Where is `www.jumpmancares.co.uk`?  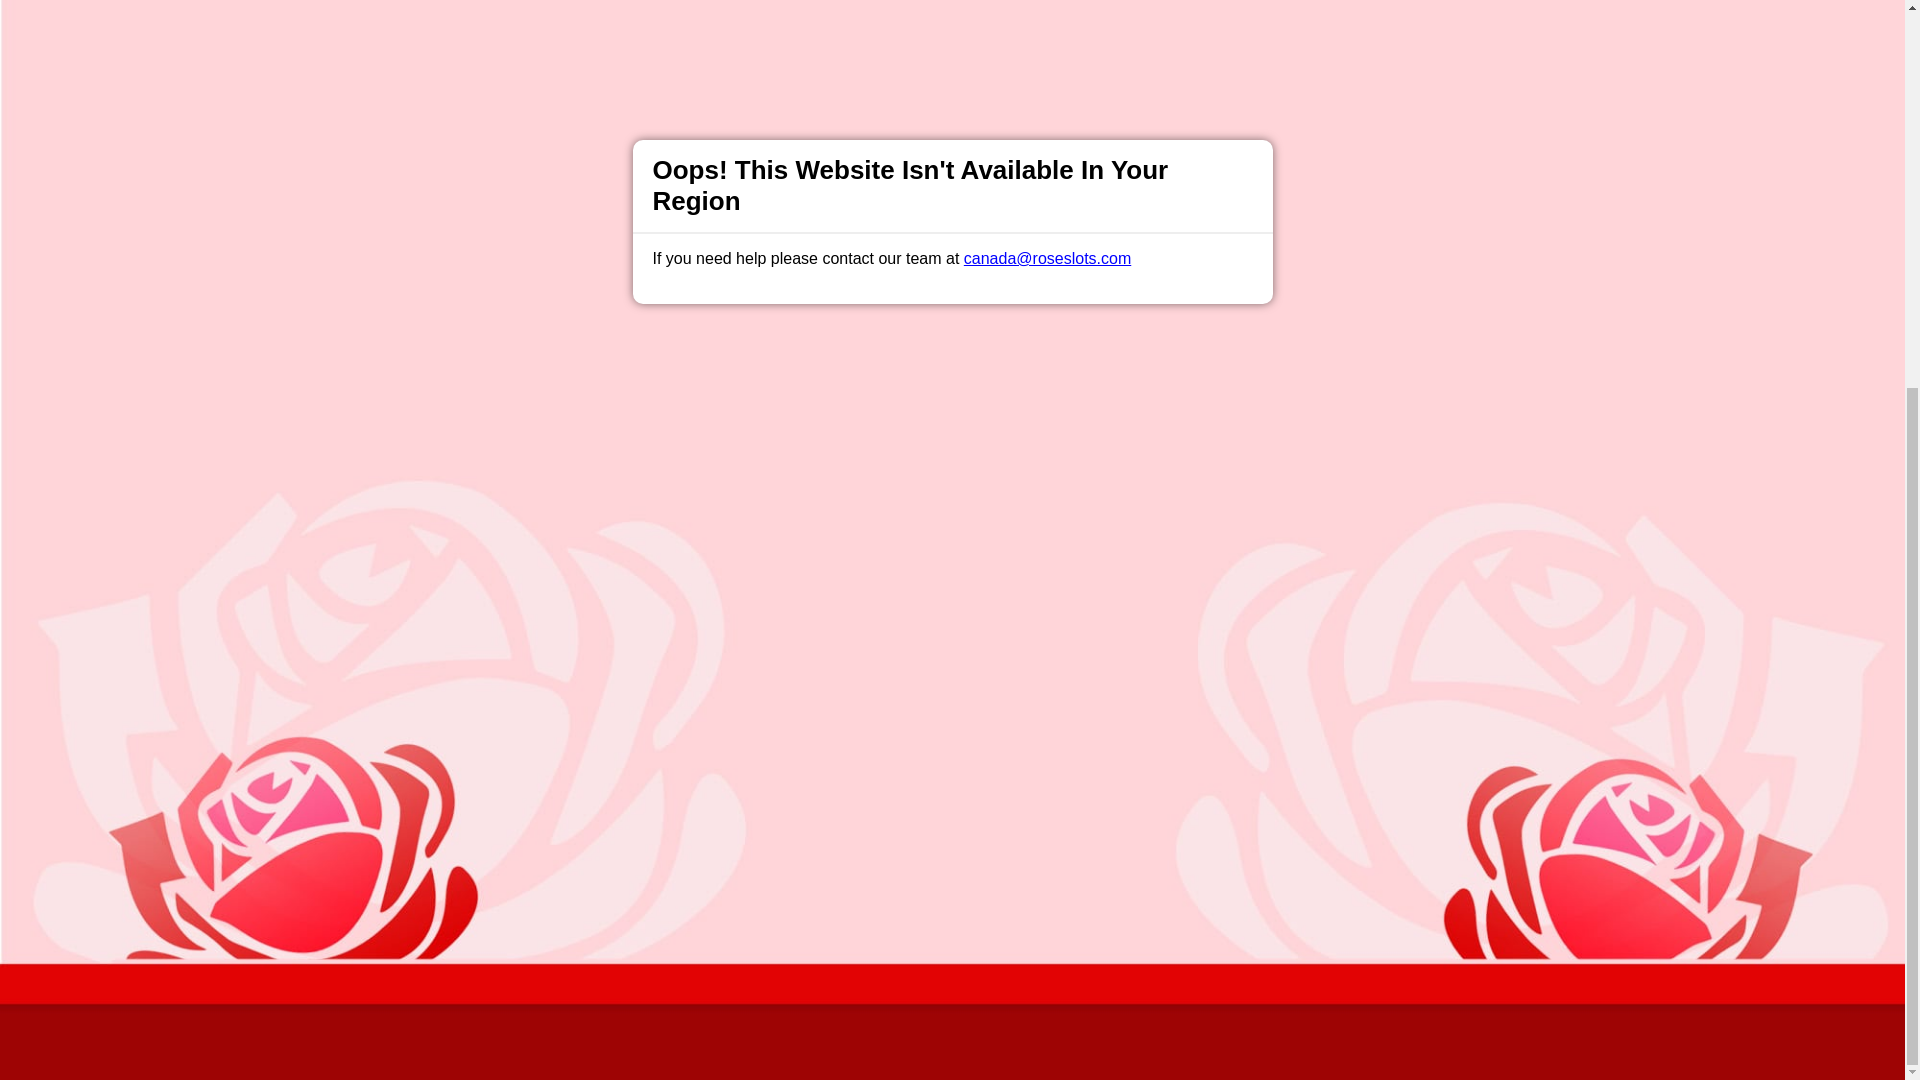 www.jumpmancares.co.uk is located at coordinates (814, 881).